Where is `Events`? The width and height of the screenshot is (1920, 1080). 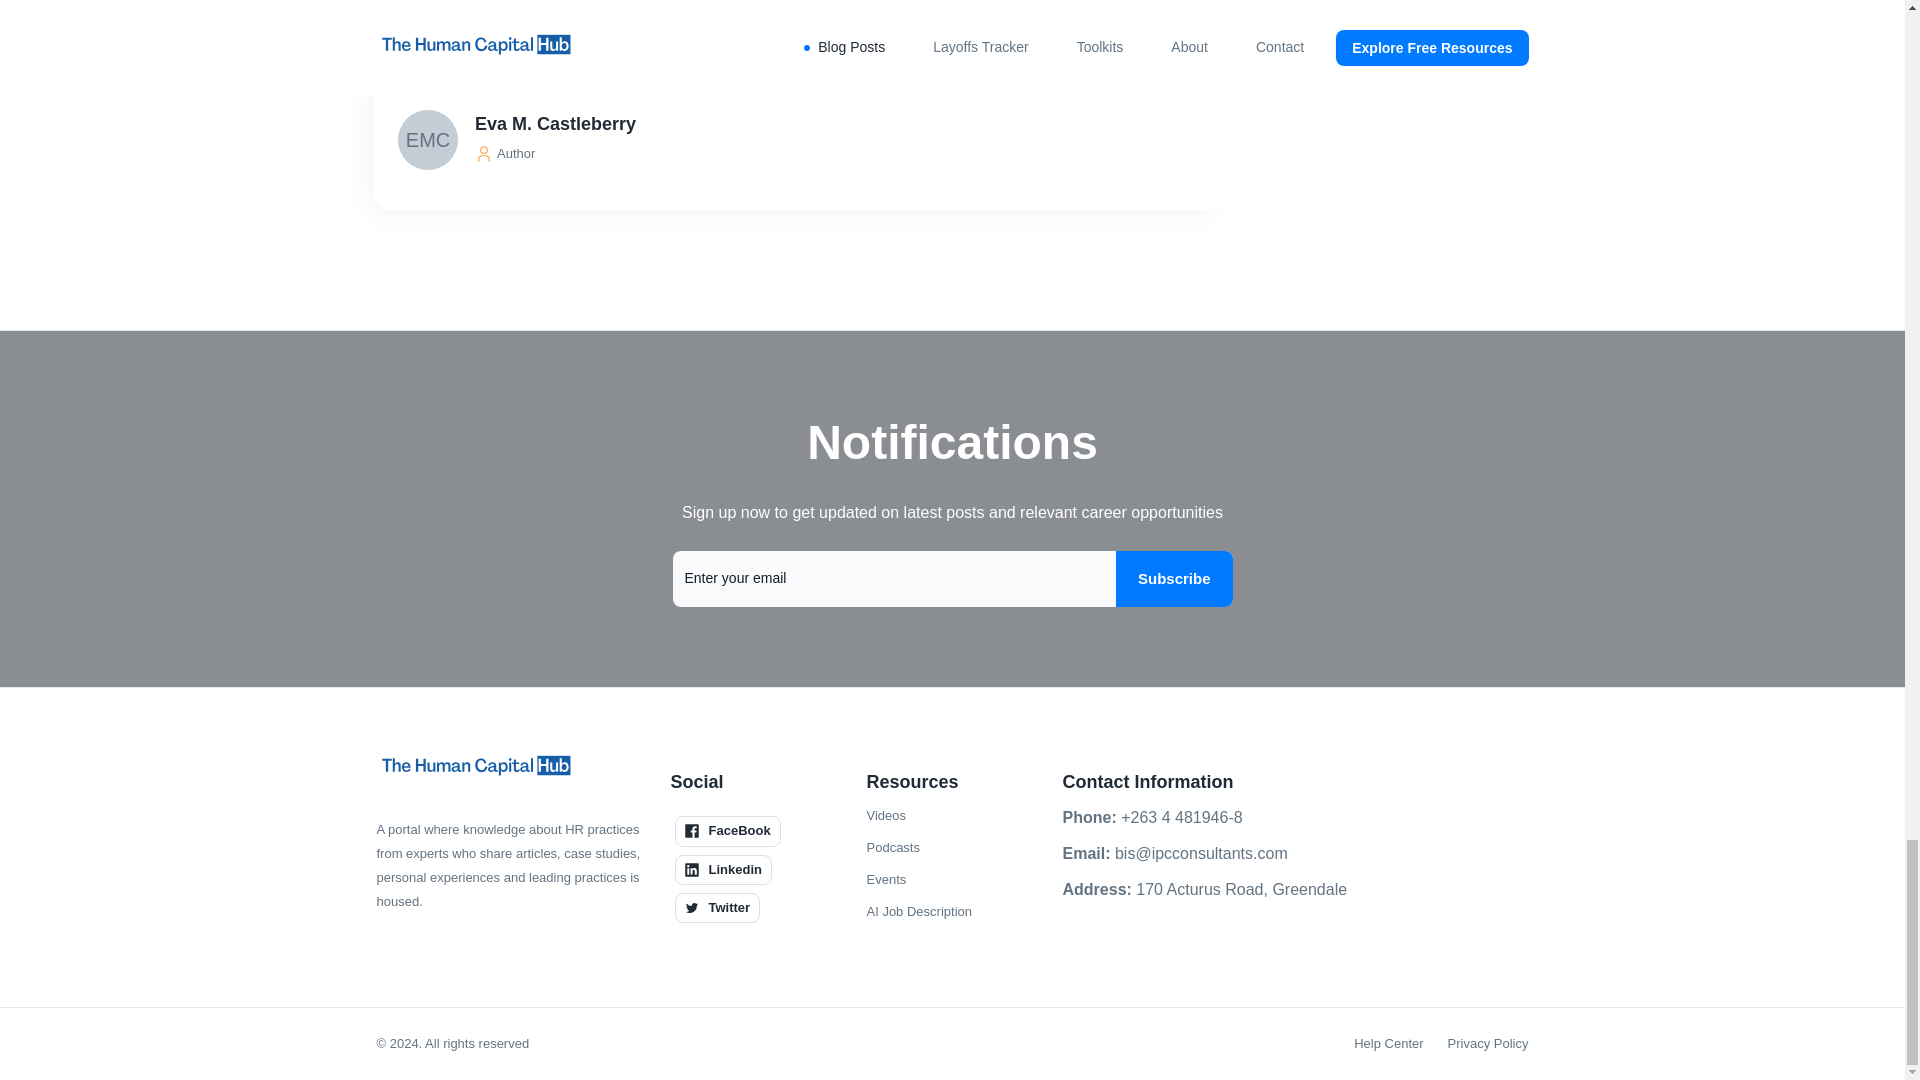
Events is located at coordinates (886, 880).